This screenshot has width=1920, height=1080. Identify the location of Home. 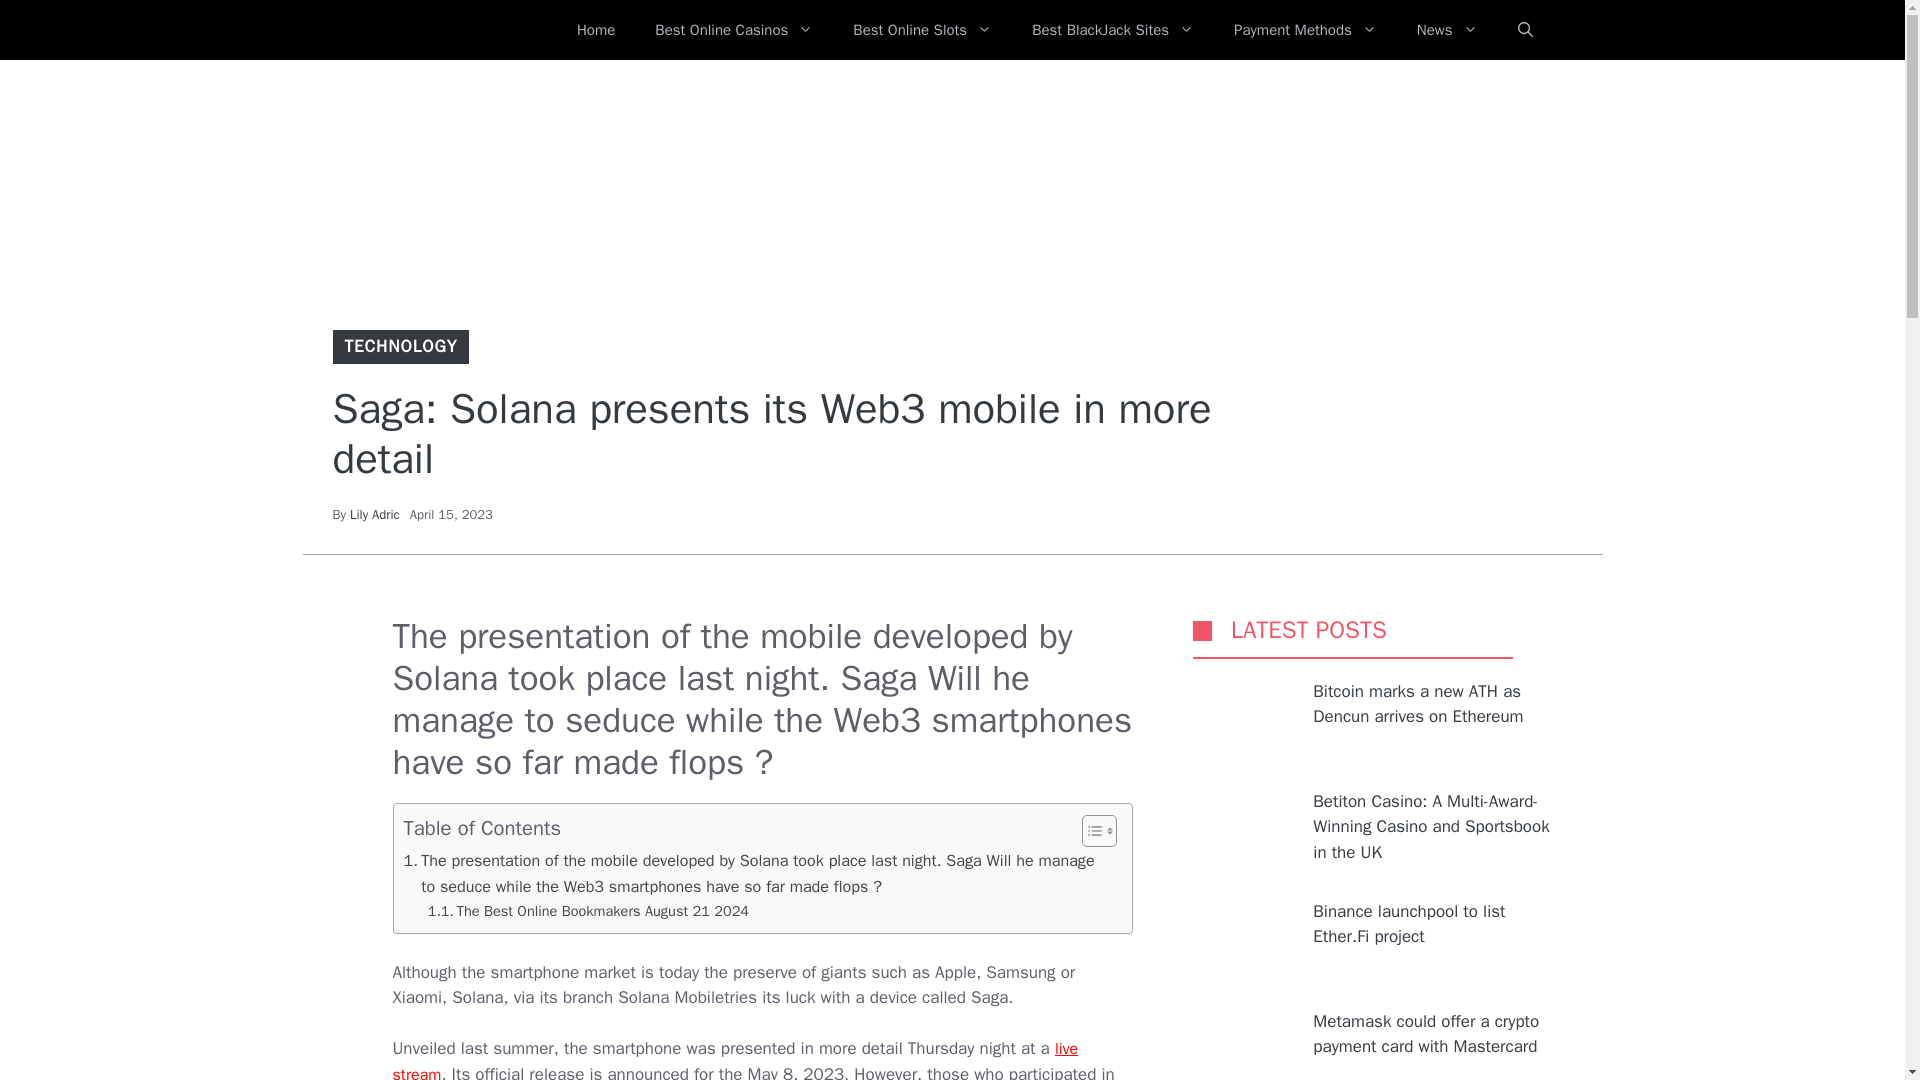
(596, 30).